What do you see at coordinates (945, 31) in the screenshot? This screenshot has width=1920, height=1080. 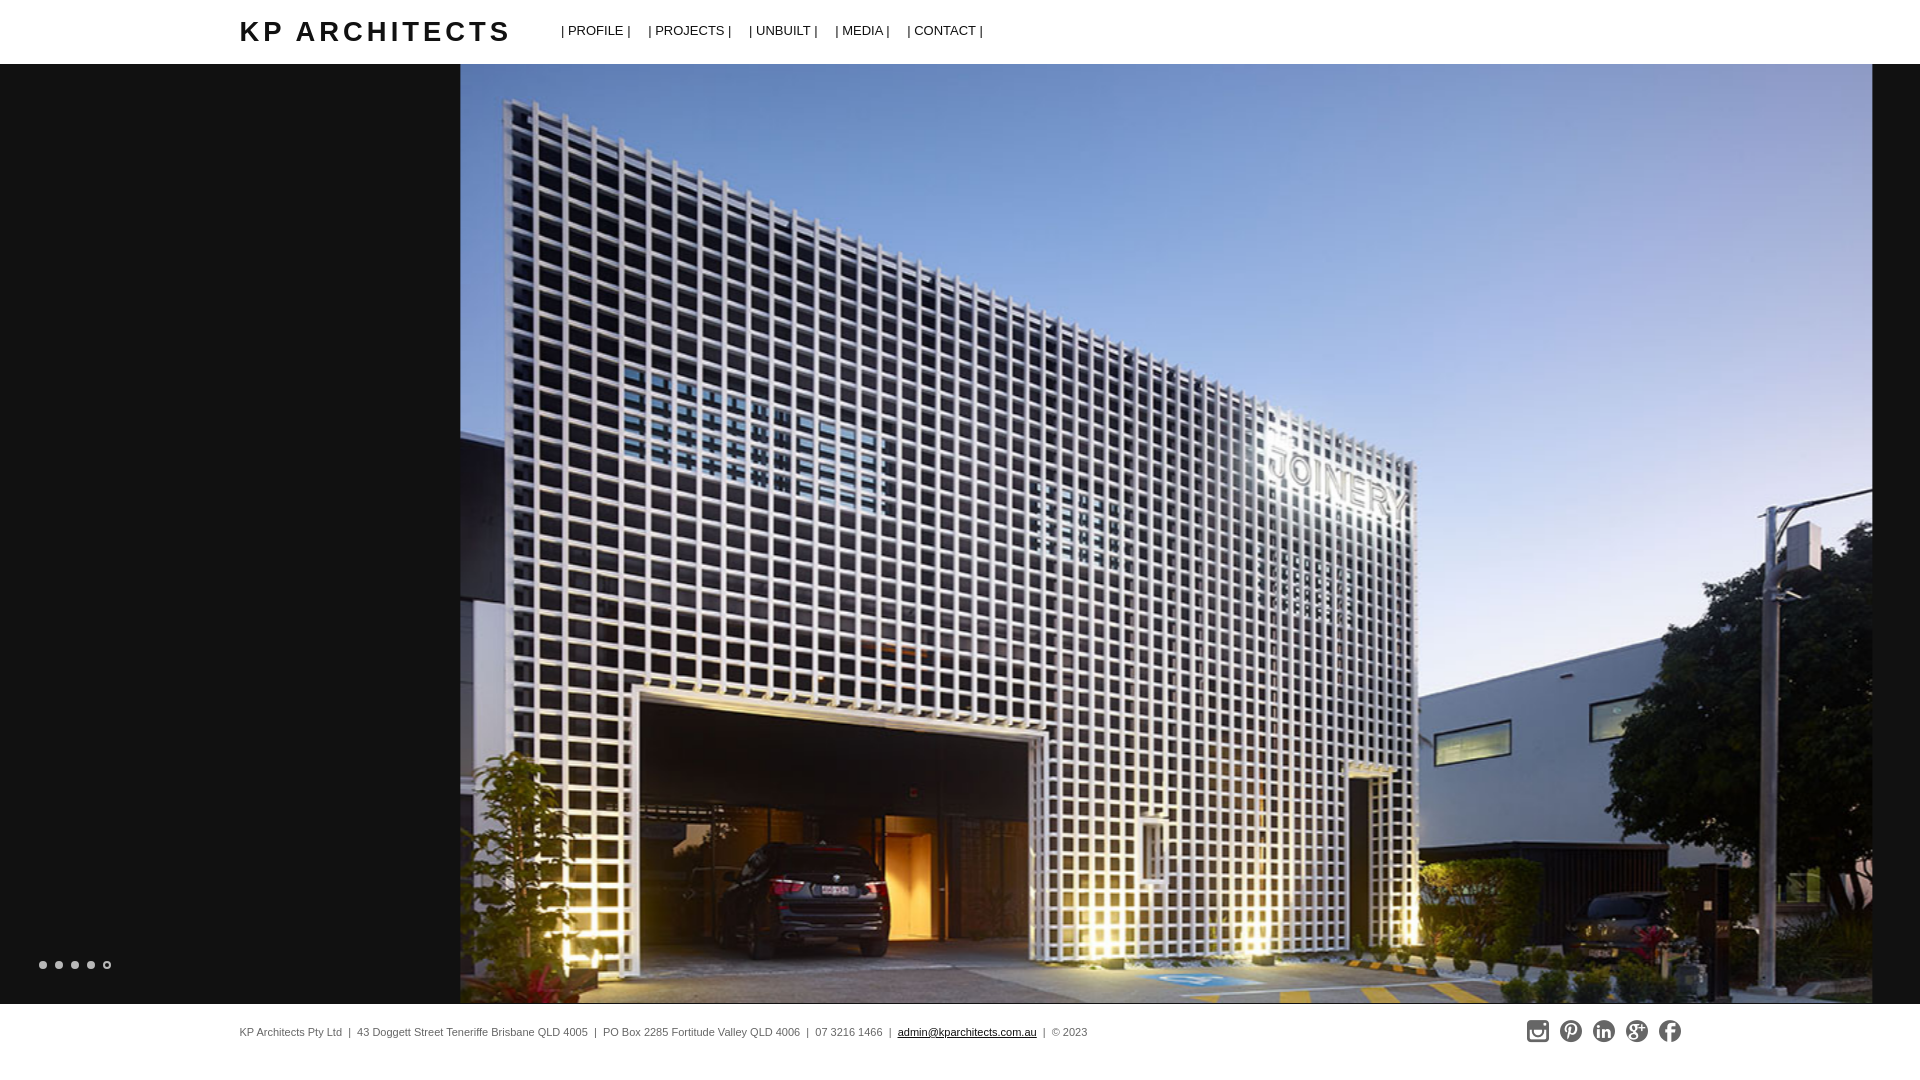 I see `| CONTACT |` at bounding box center [945, 31].